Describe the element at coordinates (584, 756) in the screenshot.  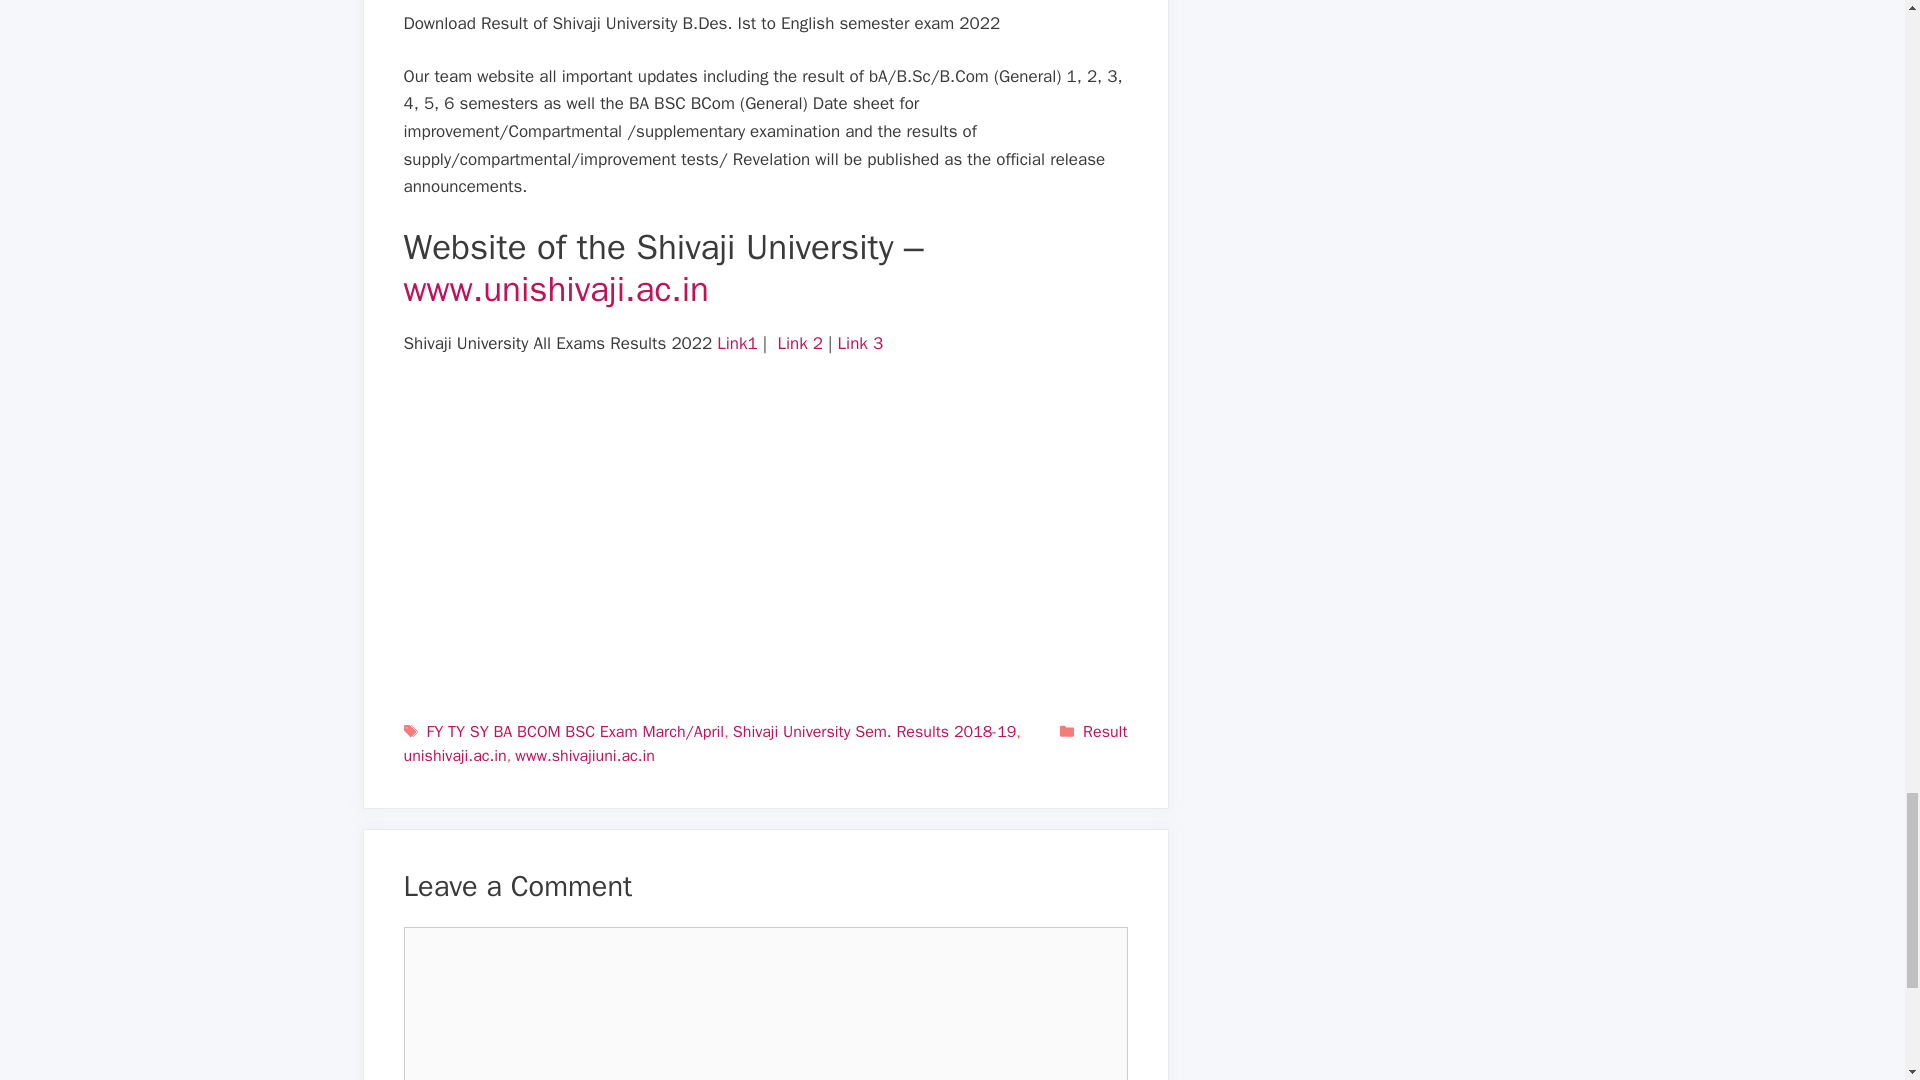
I see `www.shivajiuni.ac.in` at that location.